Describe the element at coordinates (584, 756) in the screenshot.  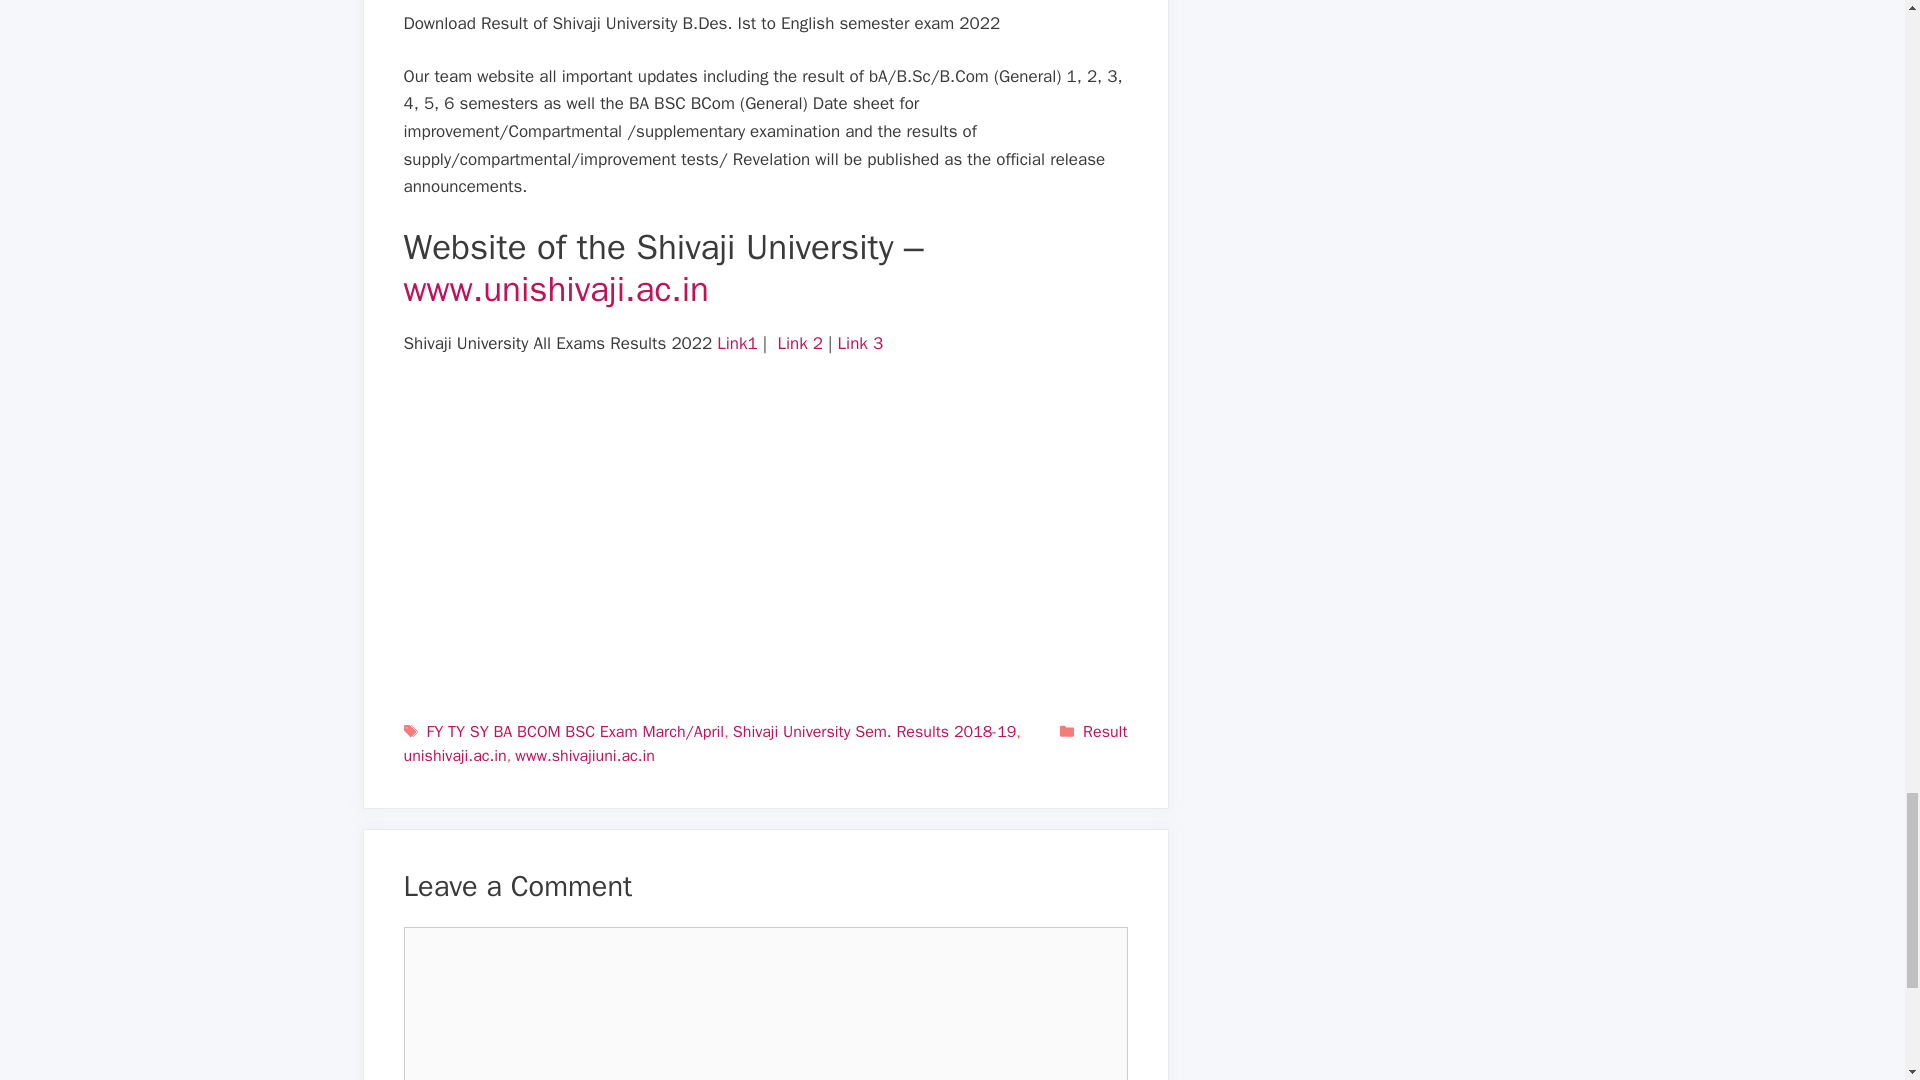
I see `www.shivajiuni.ac.in` at that location.